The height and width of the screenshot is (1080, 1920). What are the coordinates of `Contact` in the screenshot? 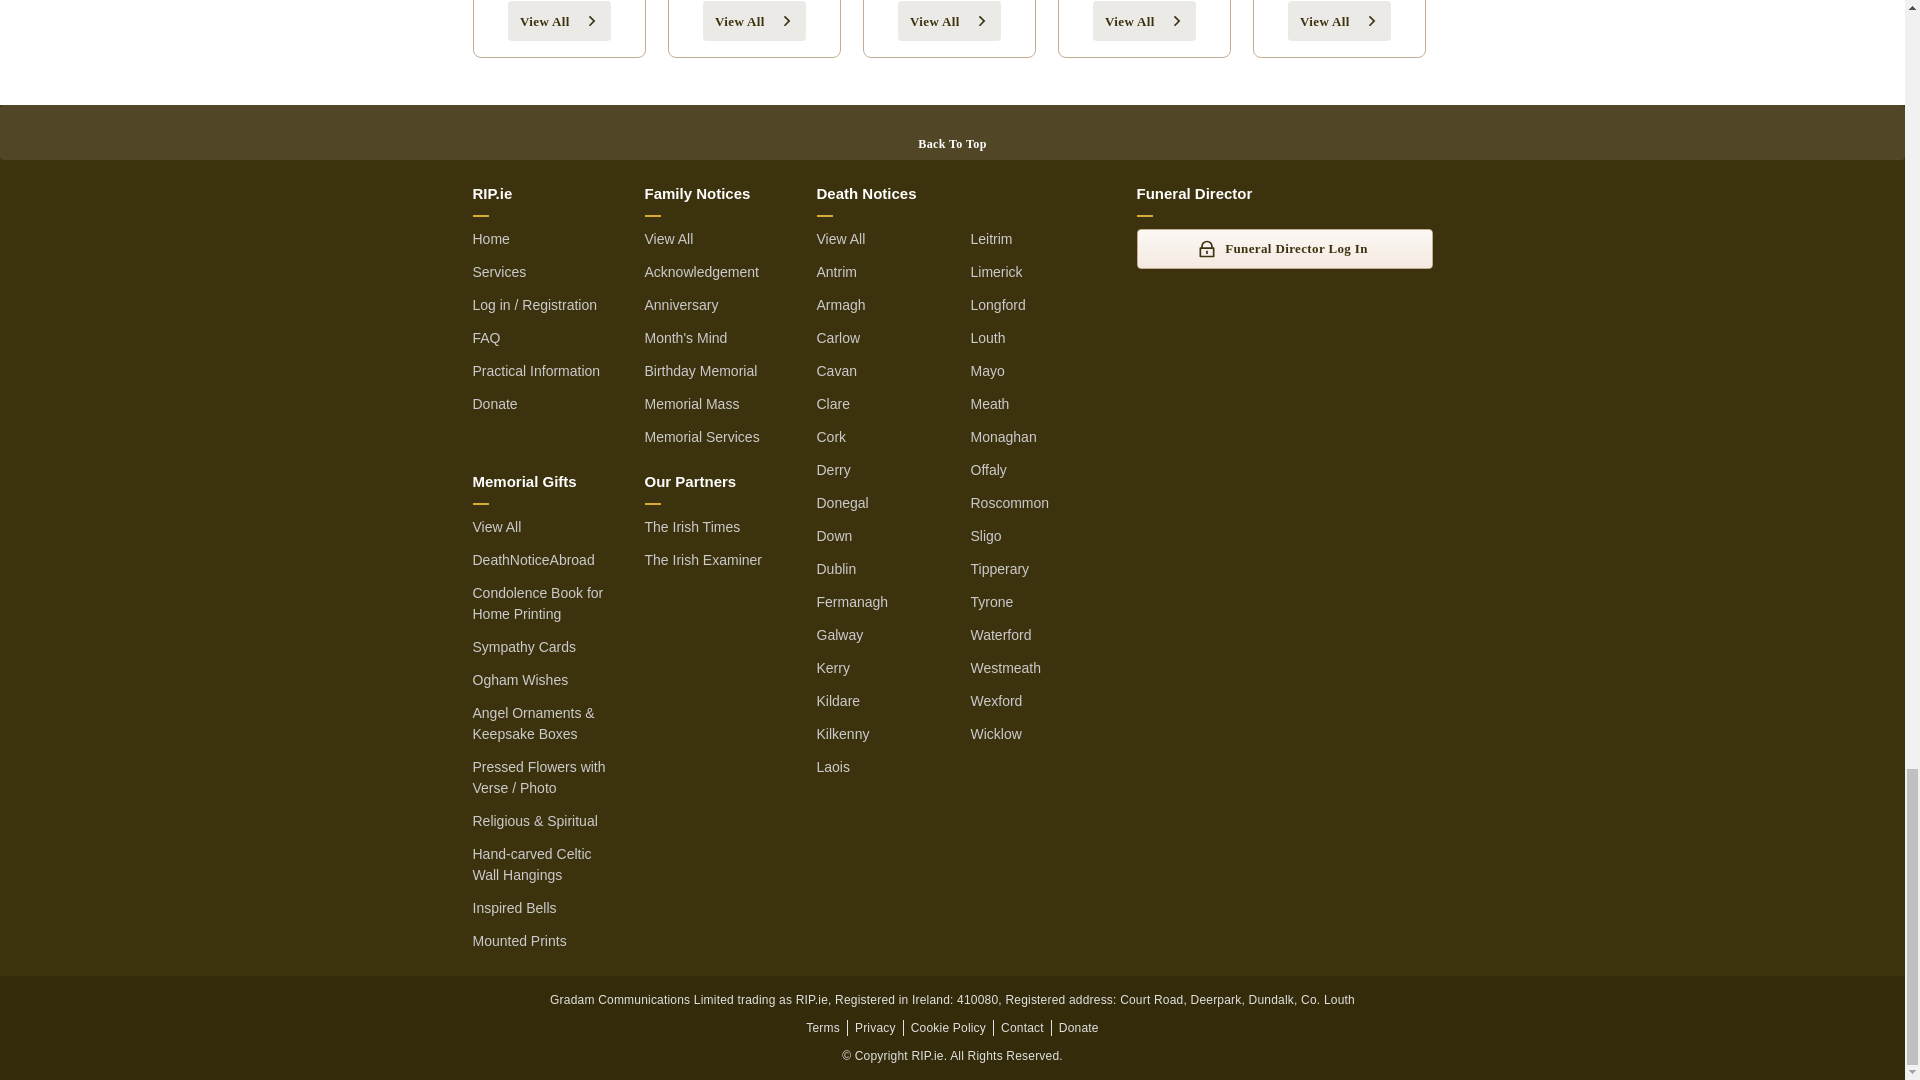 It's located at (1022, 1027).